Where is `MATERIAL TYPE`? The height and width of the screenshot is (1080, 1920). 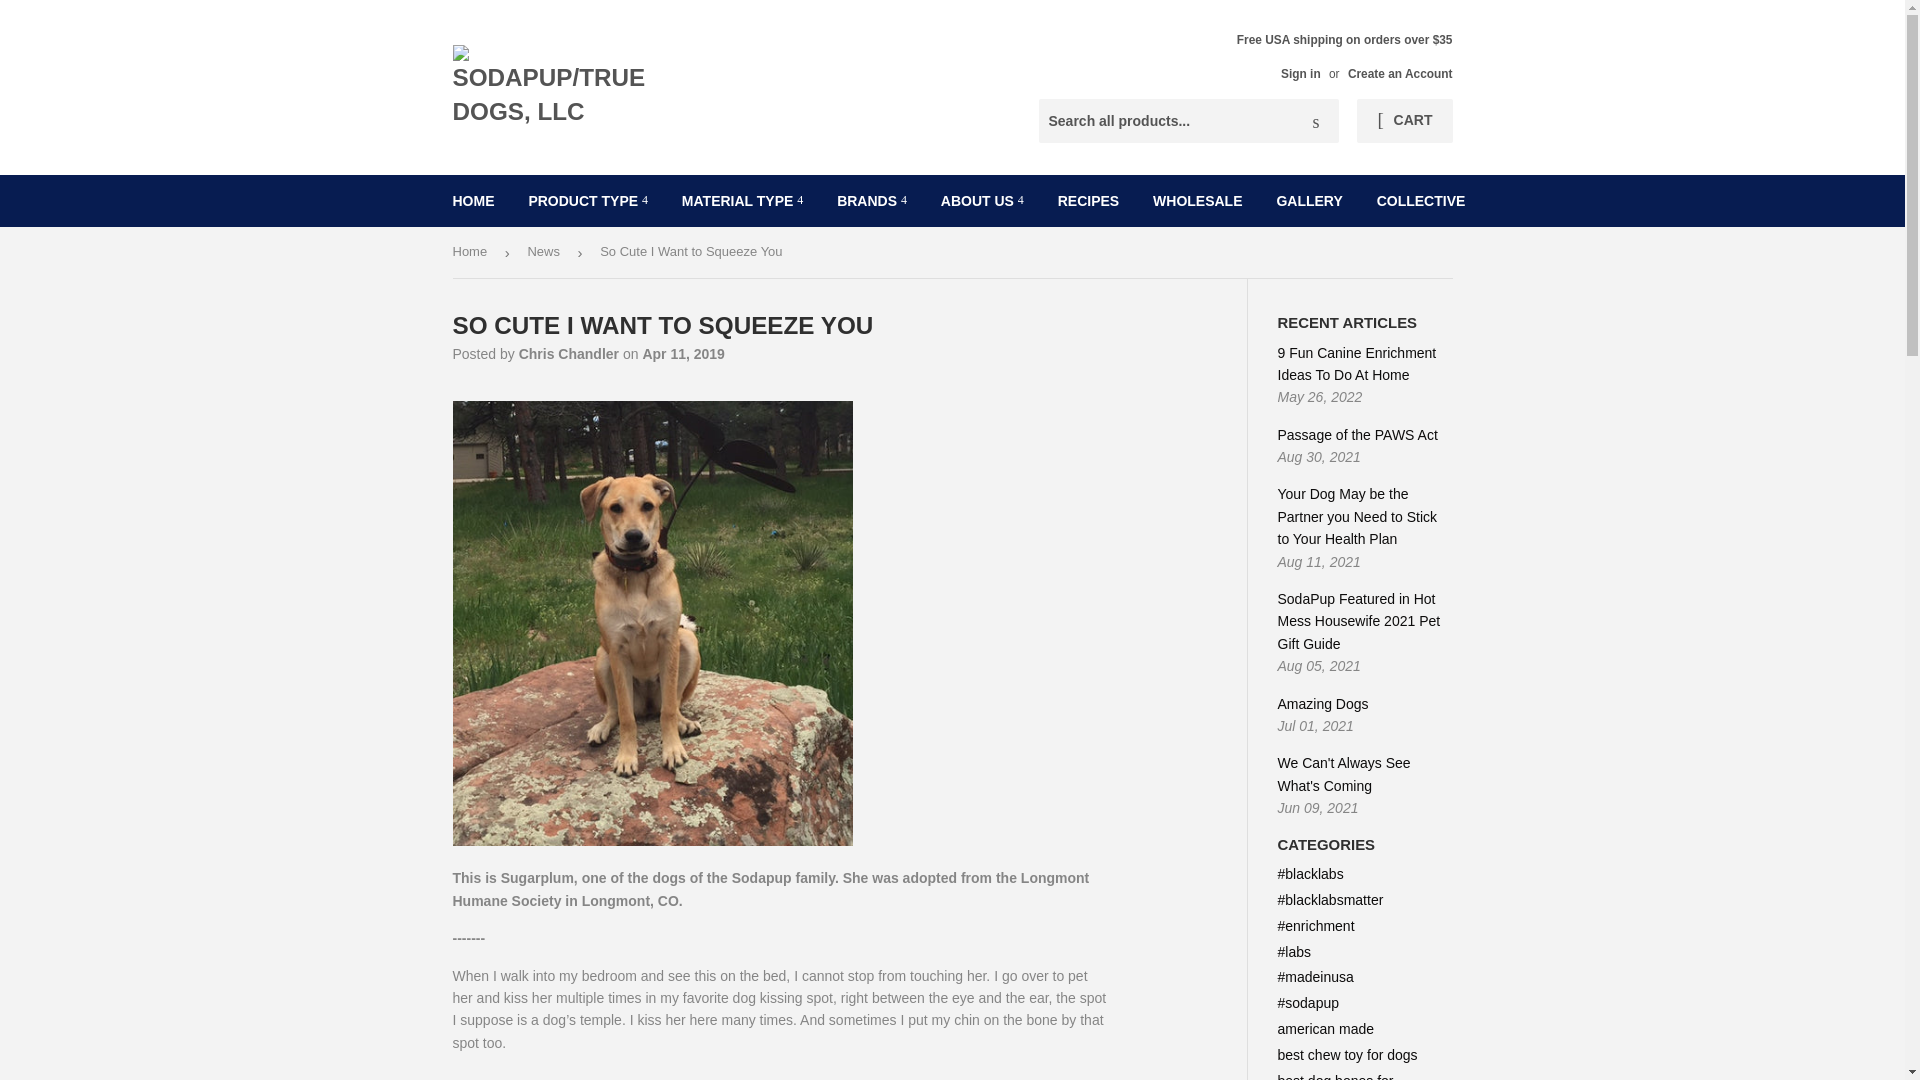
MATERIAL TYPE is located at coordinates (742, 200).